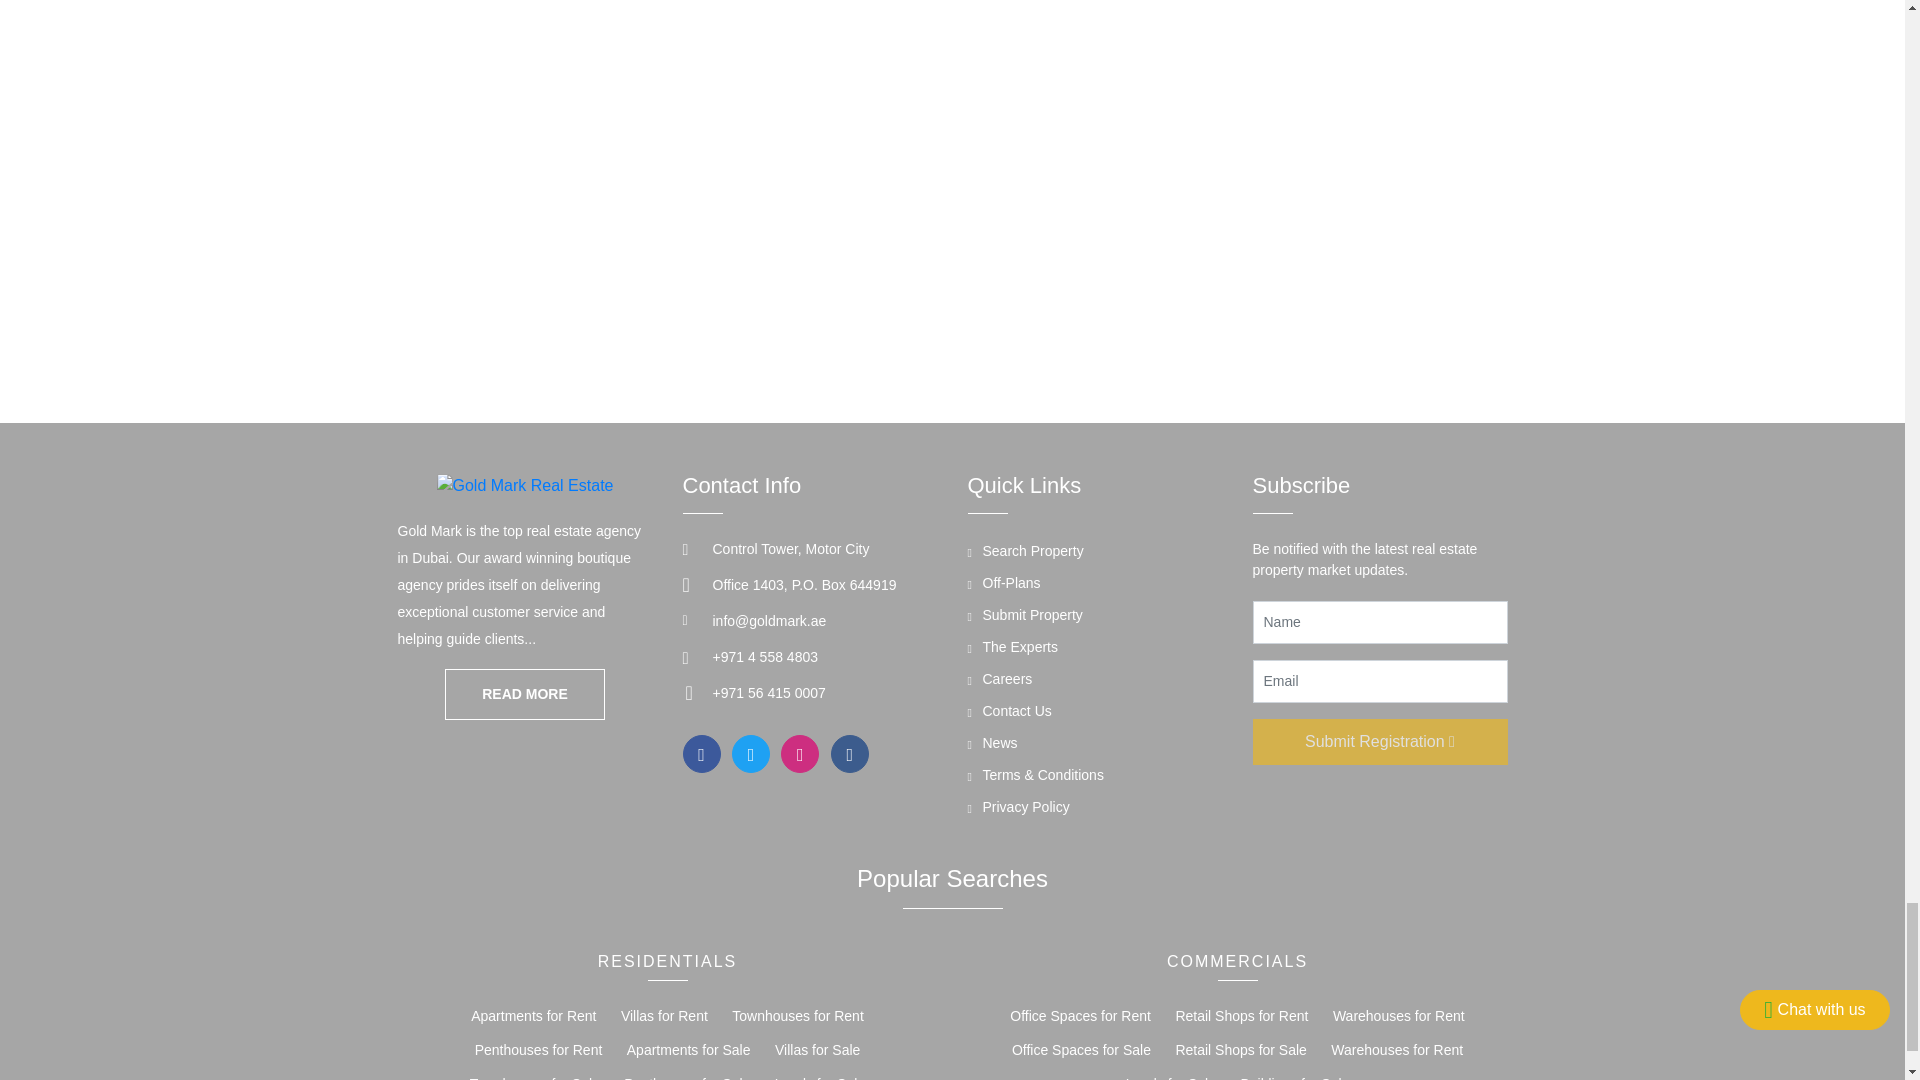 The image size is (1920, 1080). What do you see at coordinates (524, 694) in the screenshot?
I see `Gold Mark Real Estate` at bounding box center [524, 694].